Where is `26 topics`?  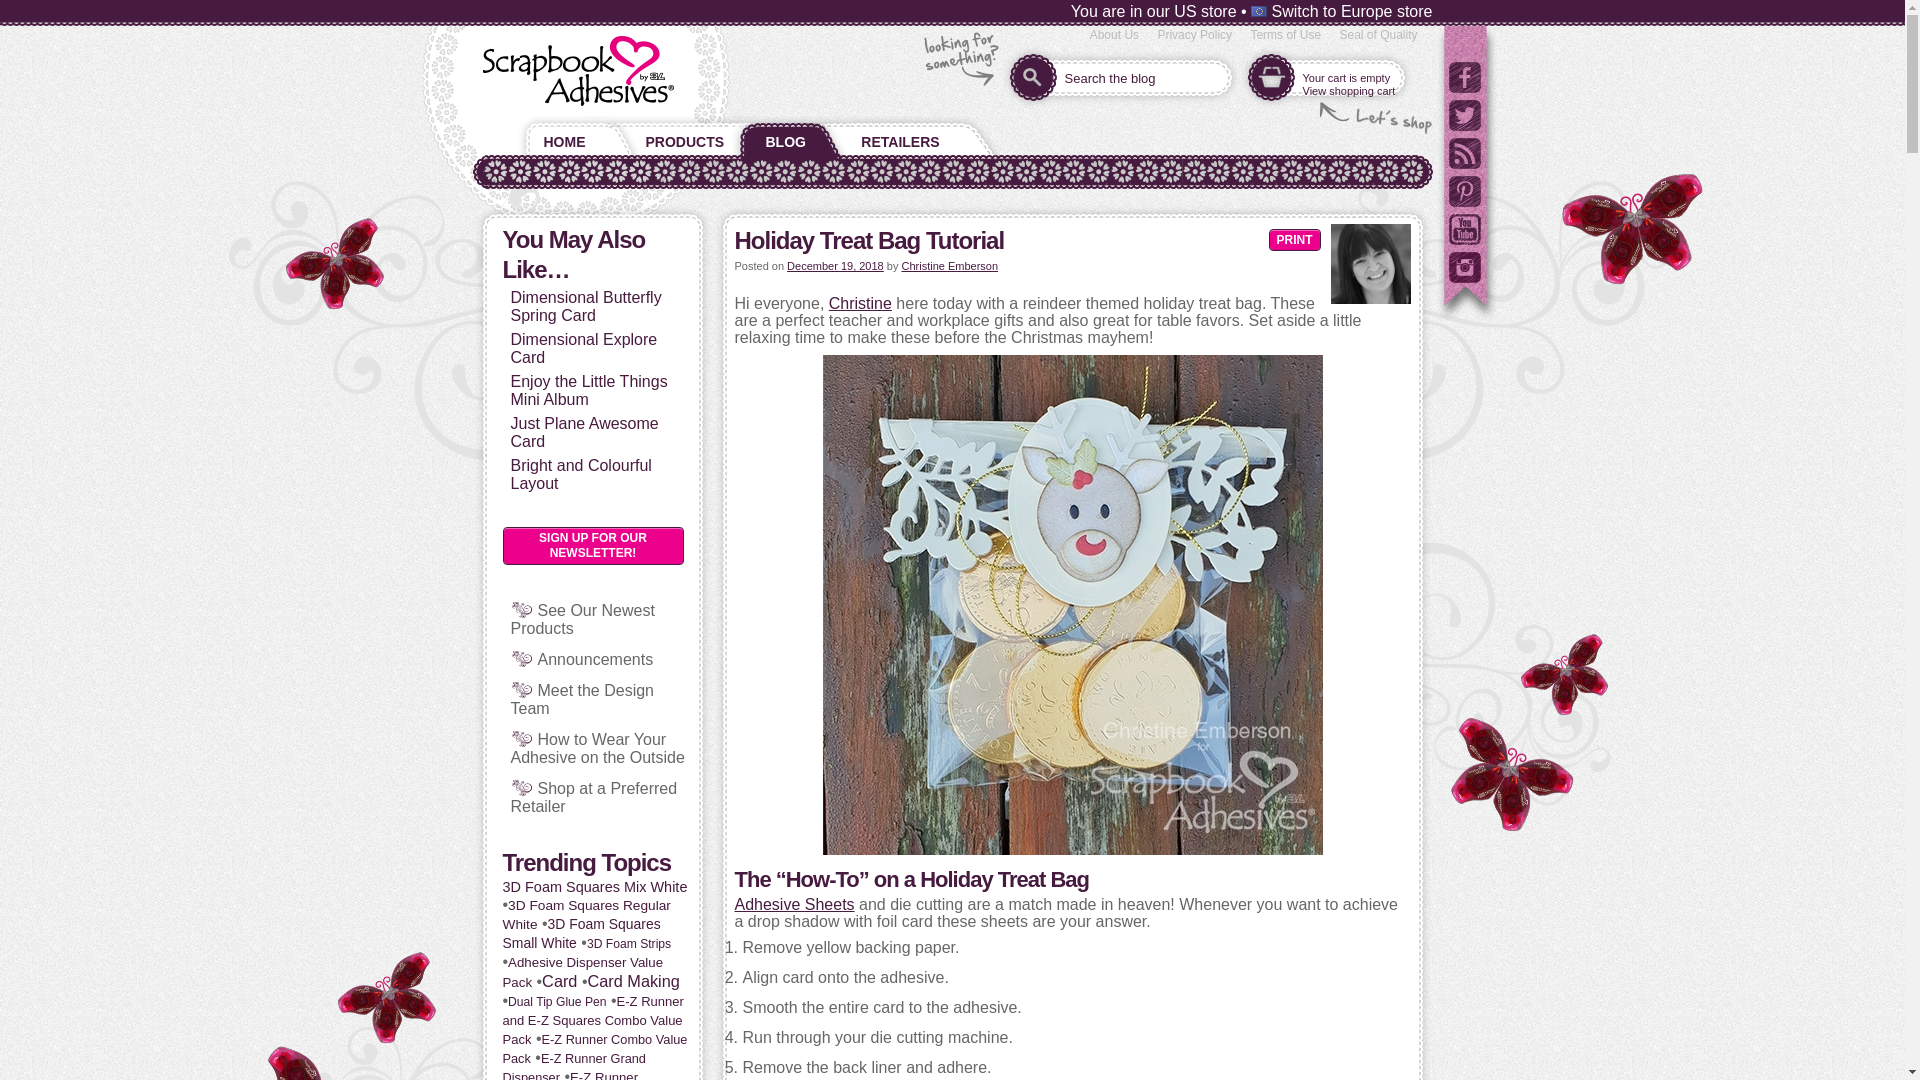
26 topics is located at coordinates (594, 1048).